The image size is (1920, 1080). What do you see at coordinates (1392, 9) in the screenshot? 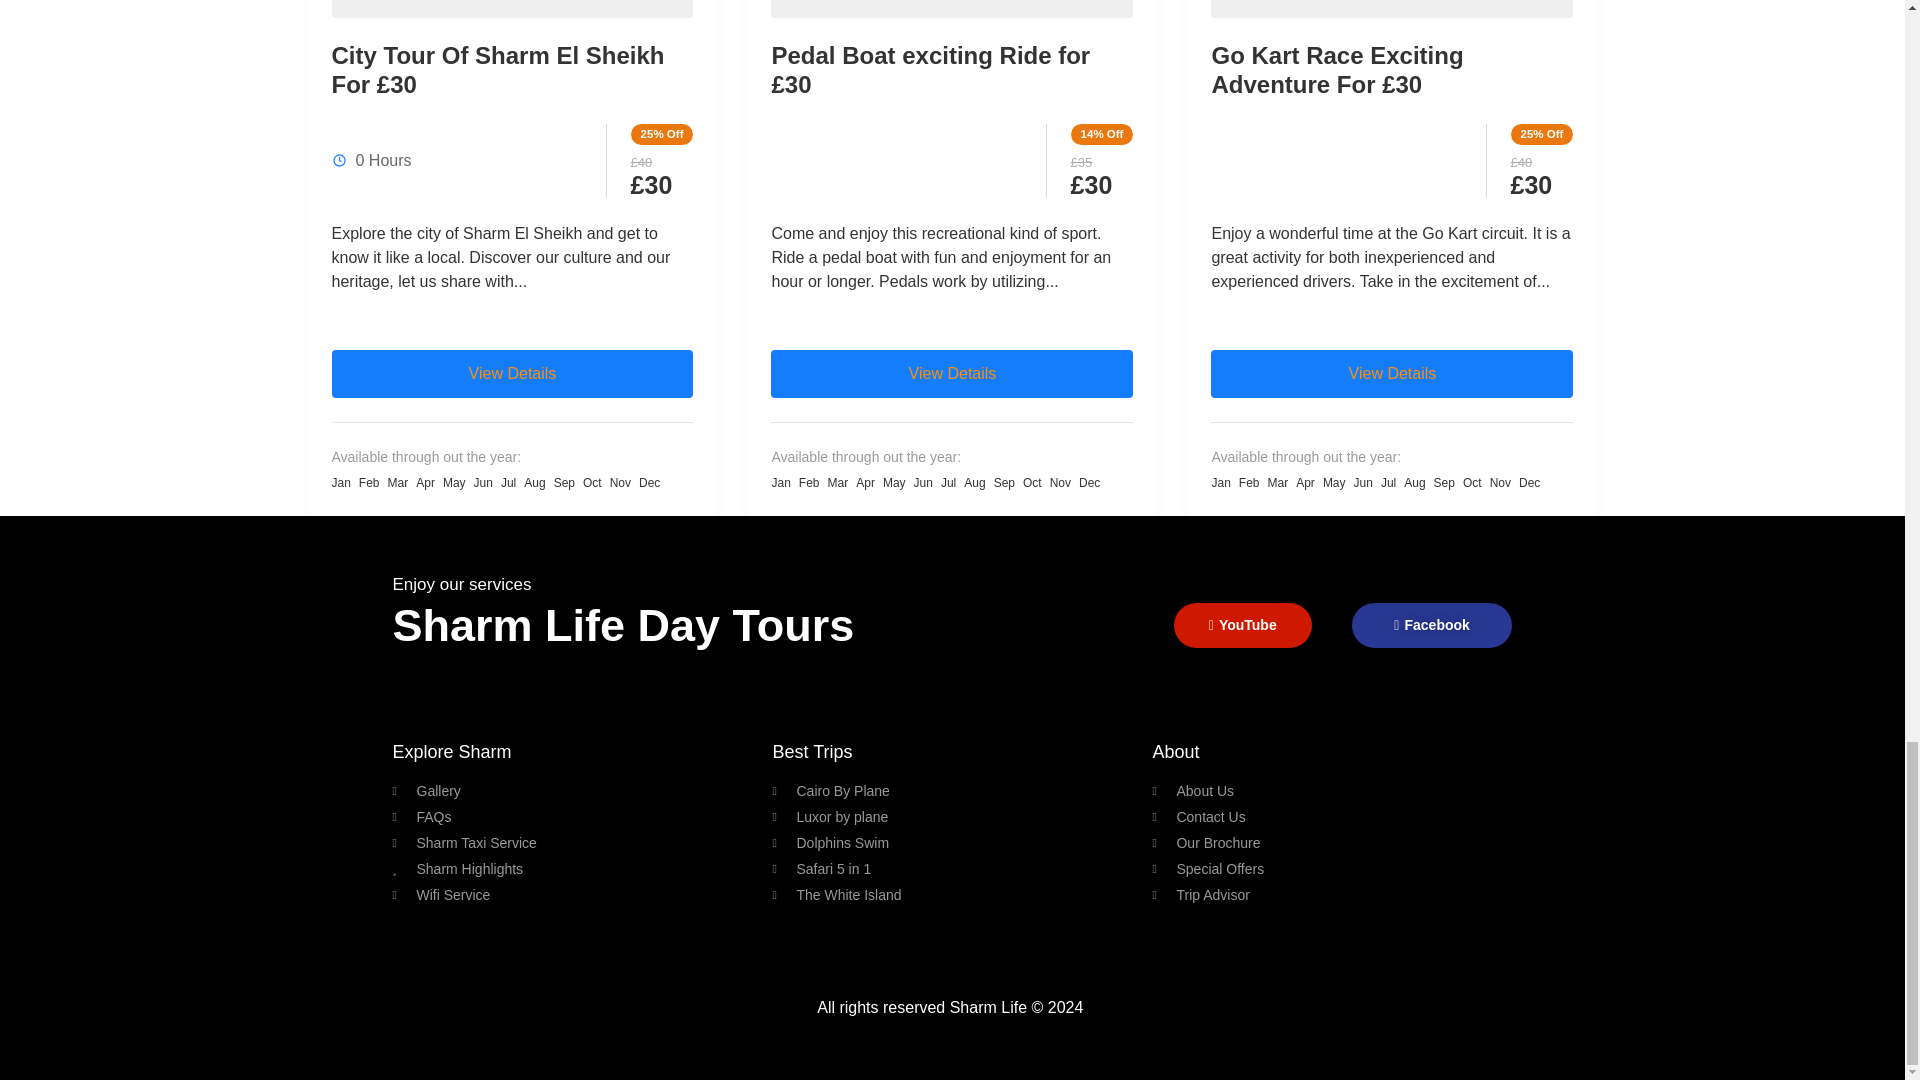
I see `Go Kart 01 - Sharm Life` at bounding box center [1392, 9].